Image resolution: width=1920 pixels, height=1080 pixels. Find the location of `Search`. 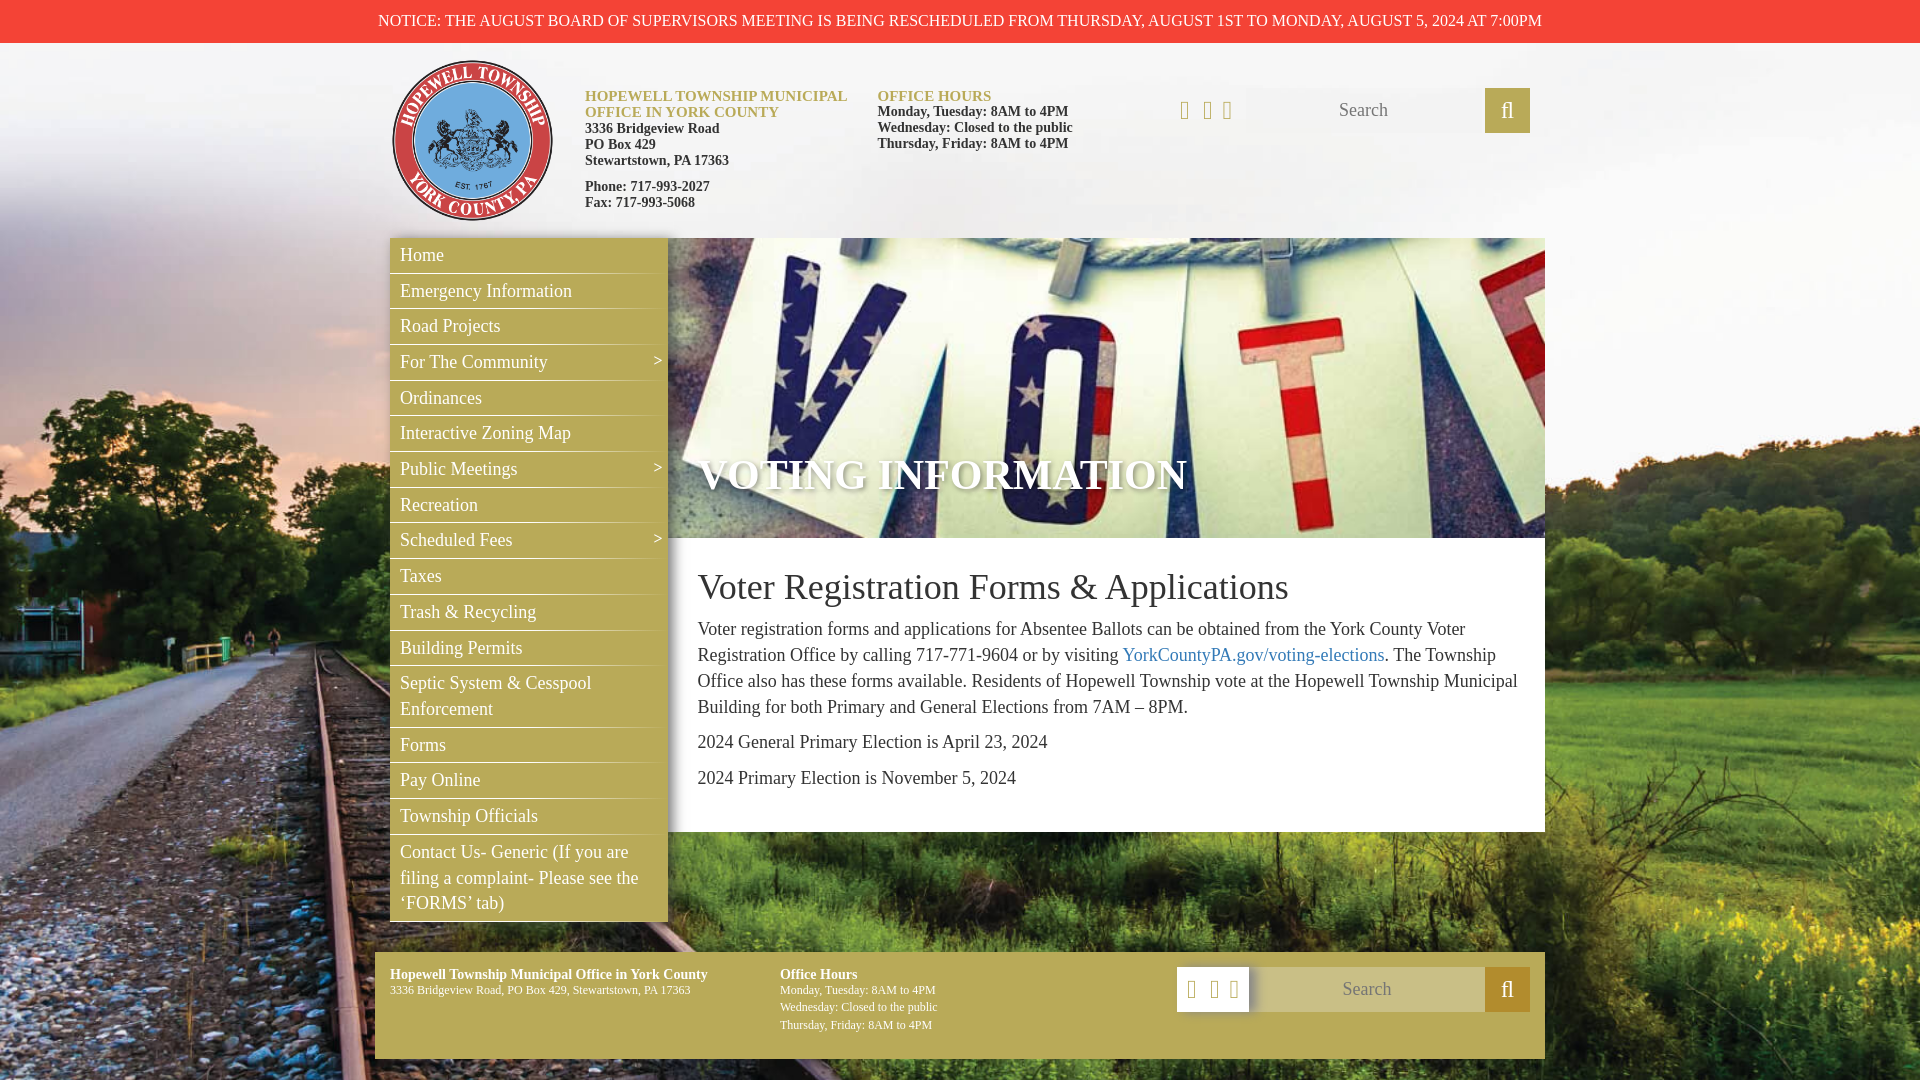

Search is located at coordinates (1507, 110).